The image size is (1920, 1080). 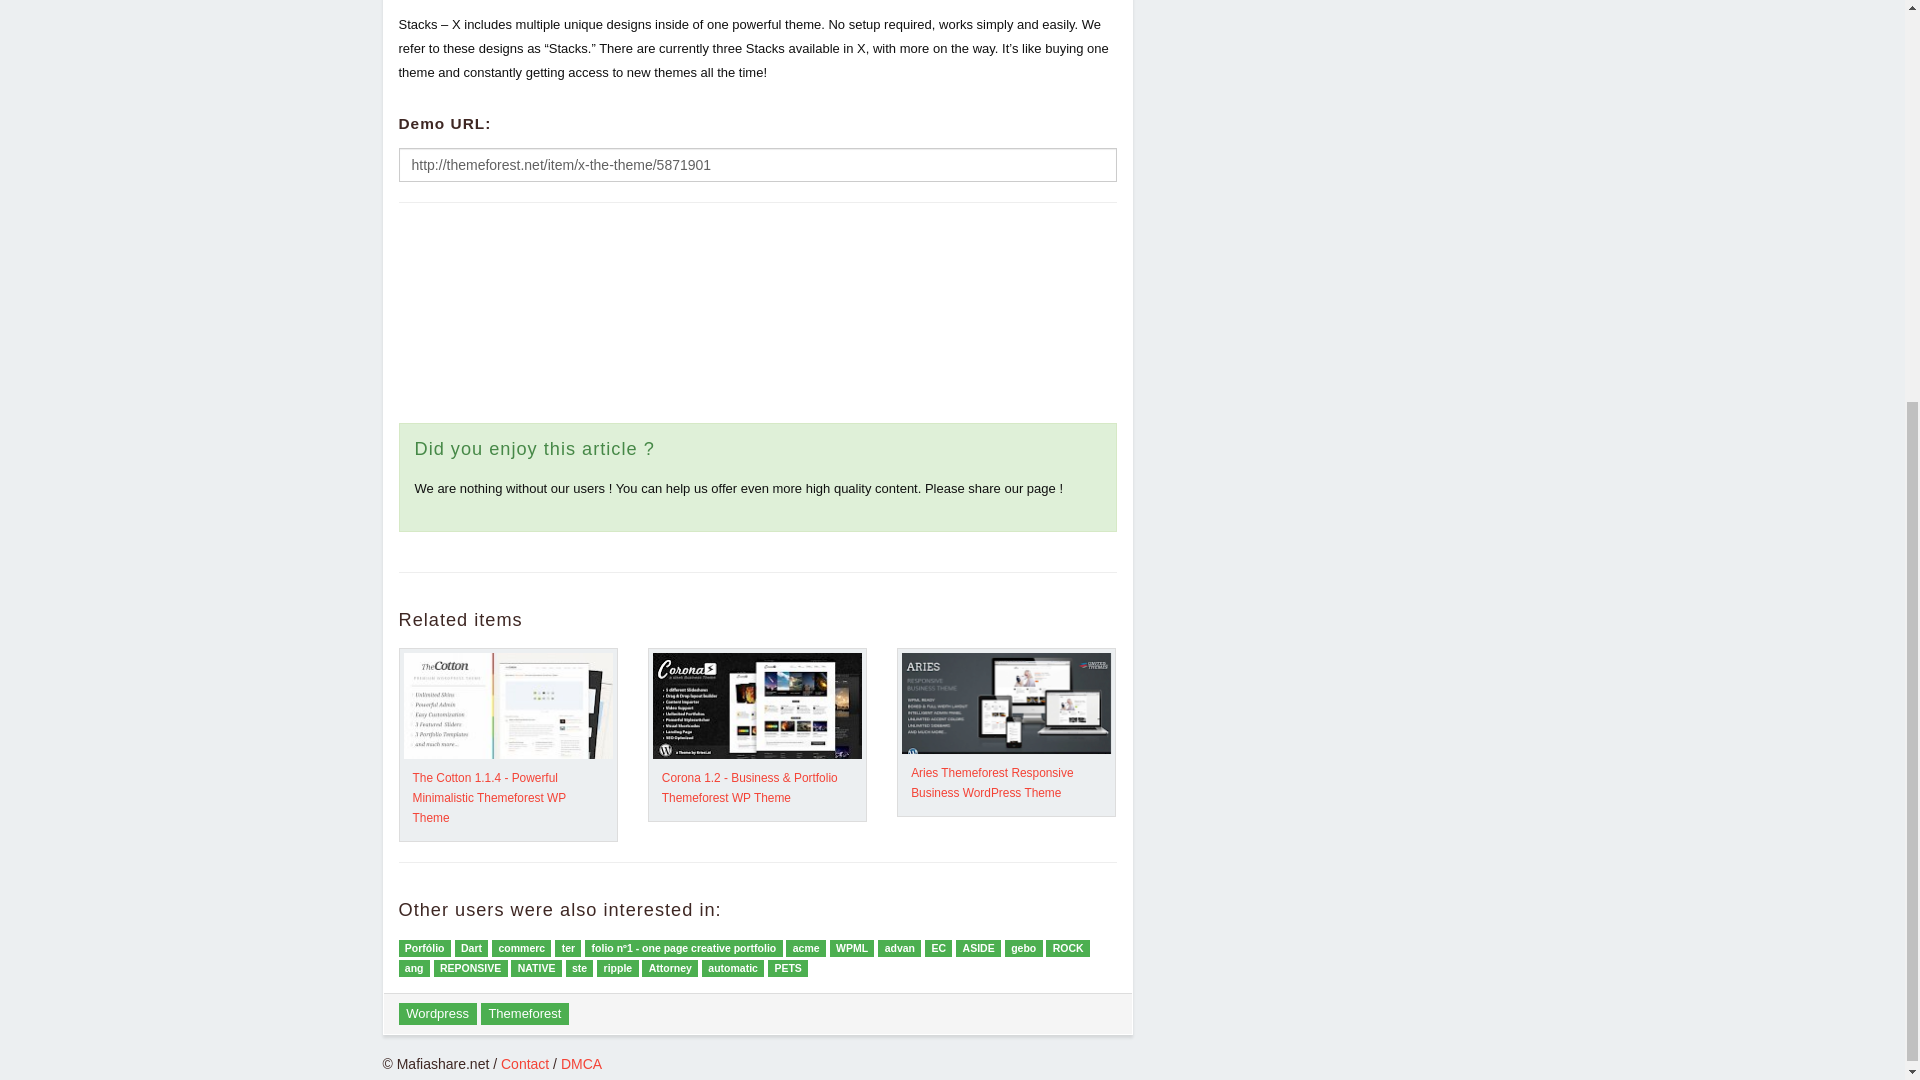 I want to click on Advertisement, so click(x=1342, y=31).